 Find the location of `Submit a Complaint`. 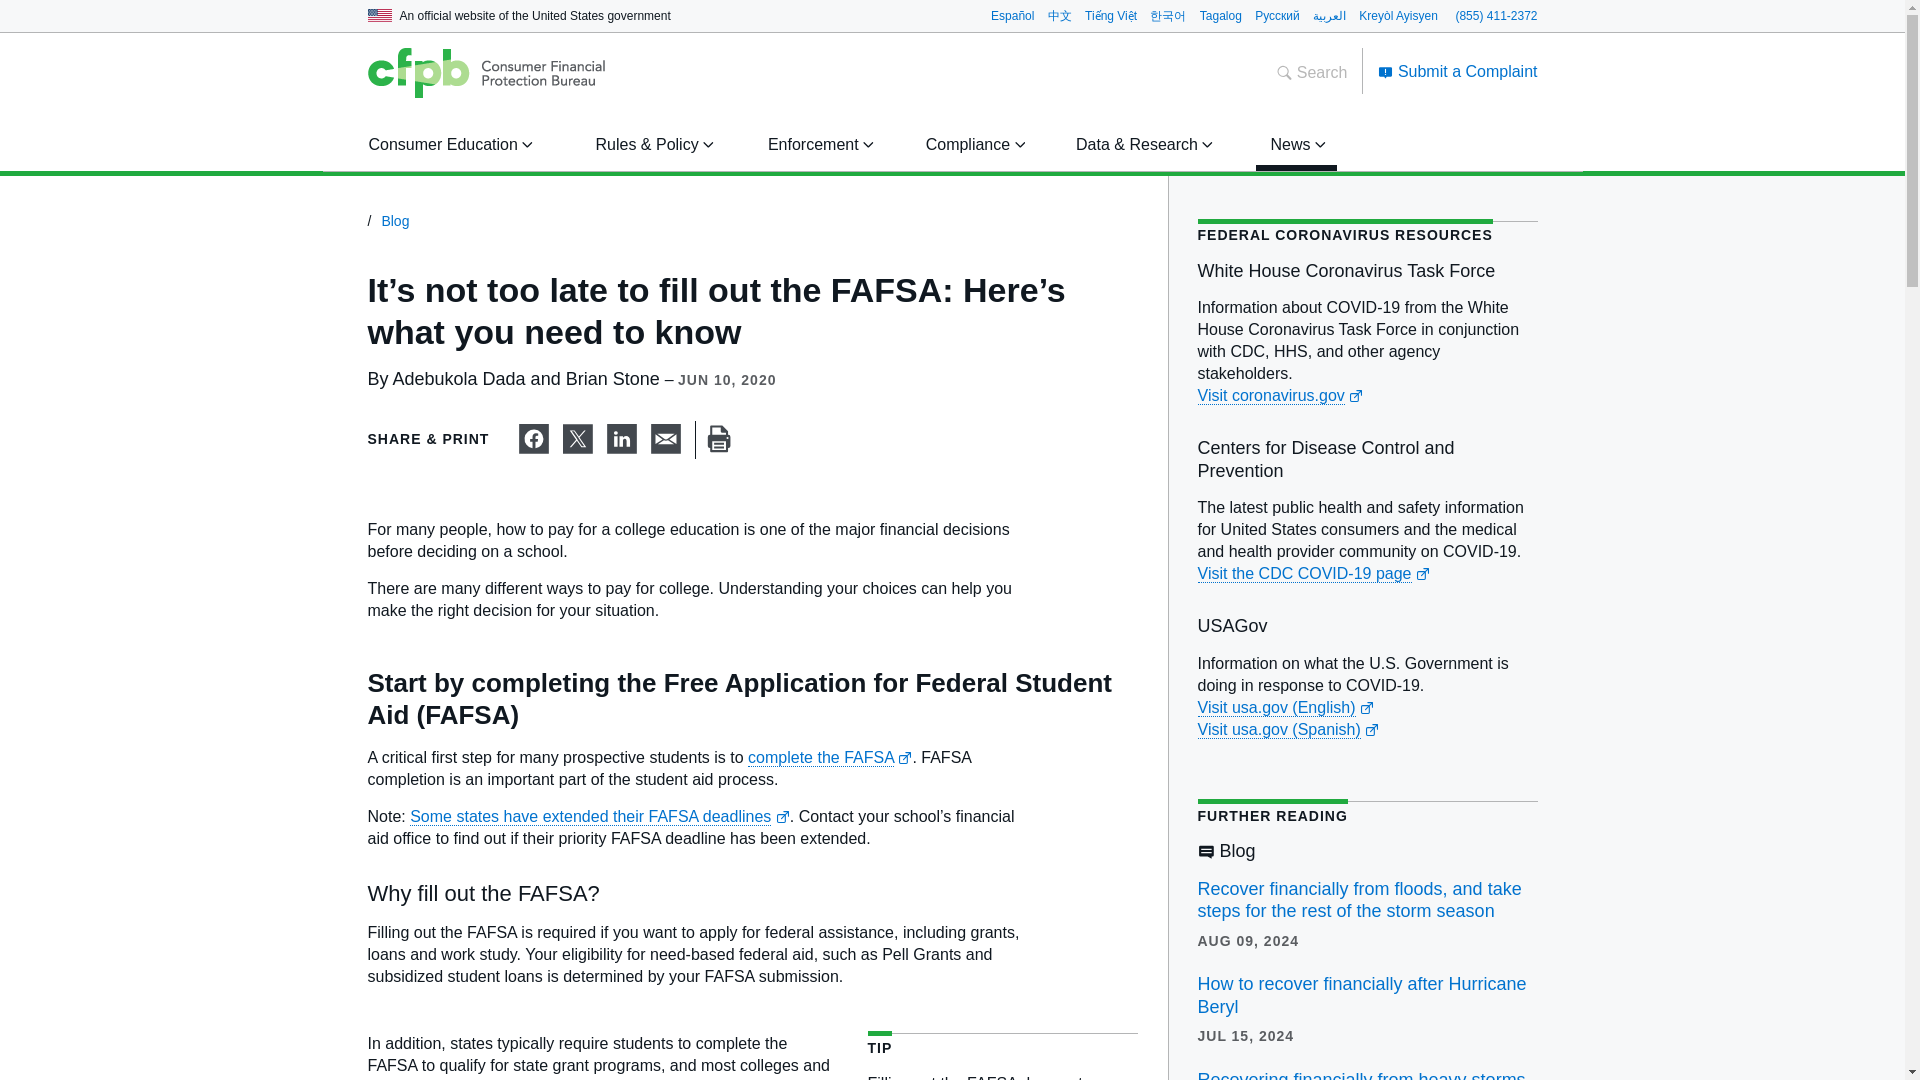

Submit a Complaint is located at coordinates (1458, 70).